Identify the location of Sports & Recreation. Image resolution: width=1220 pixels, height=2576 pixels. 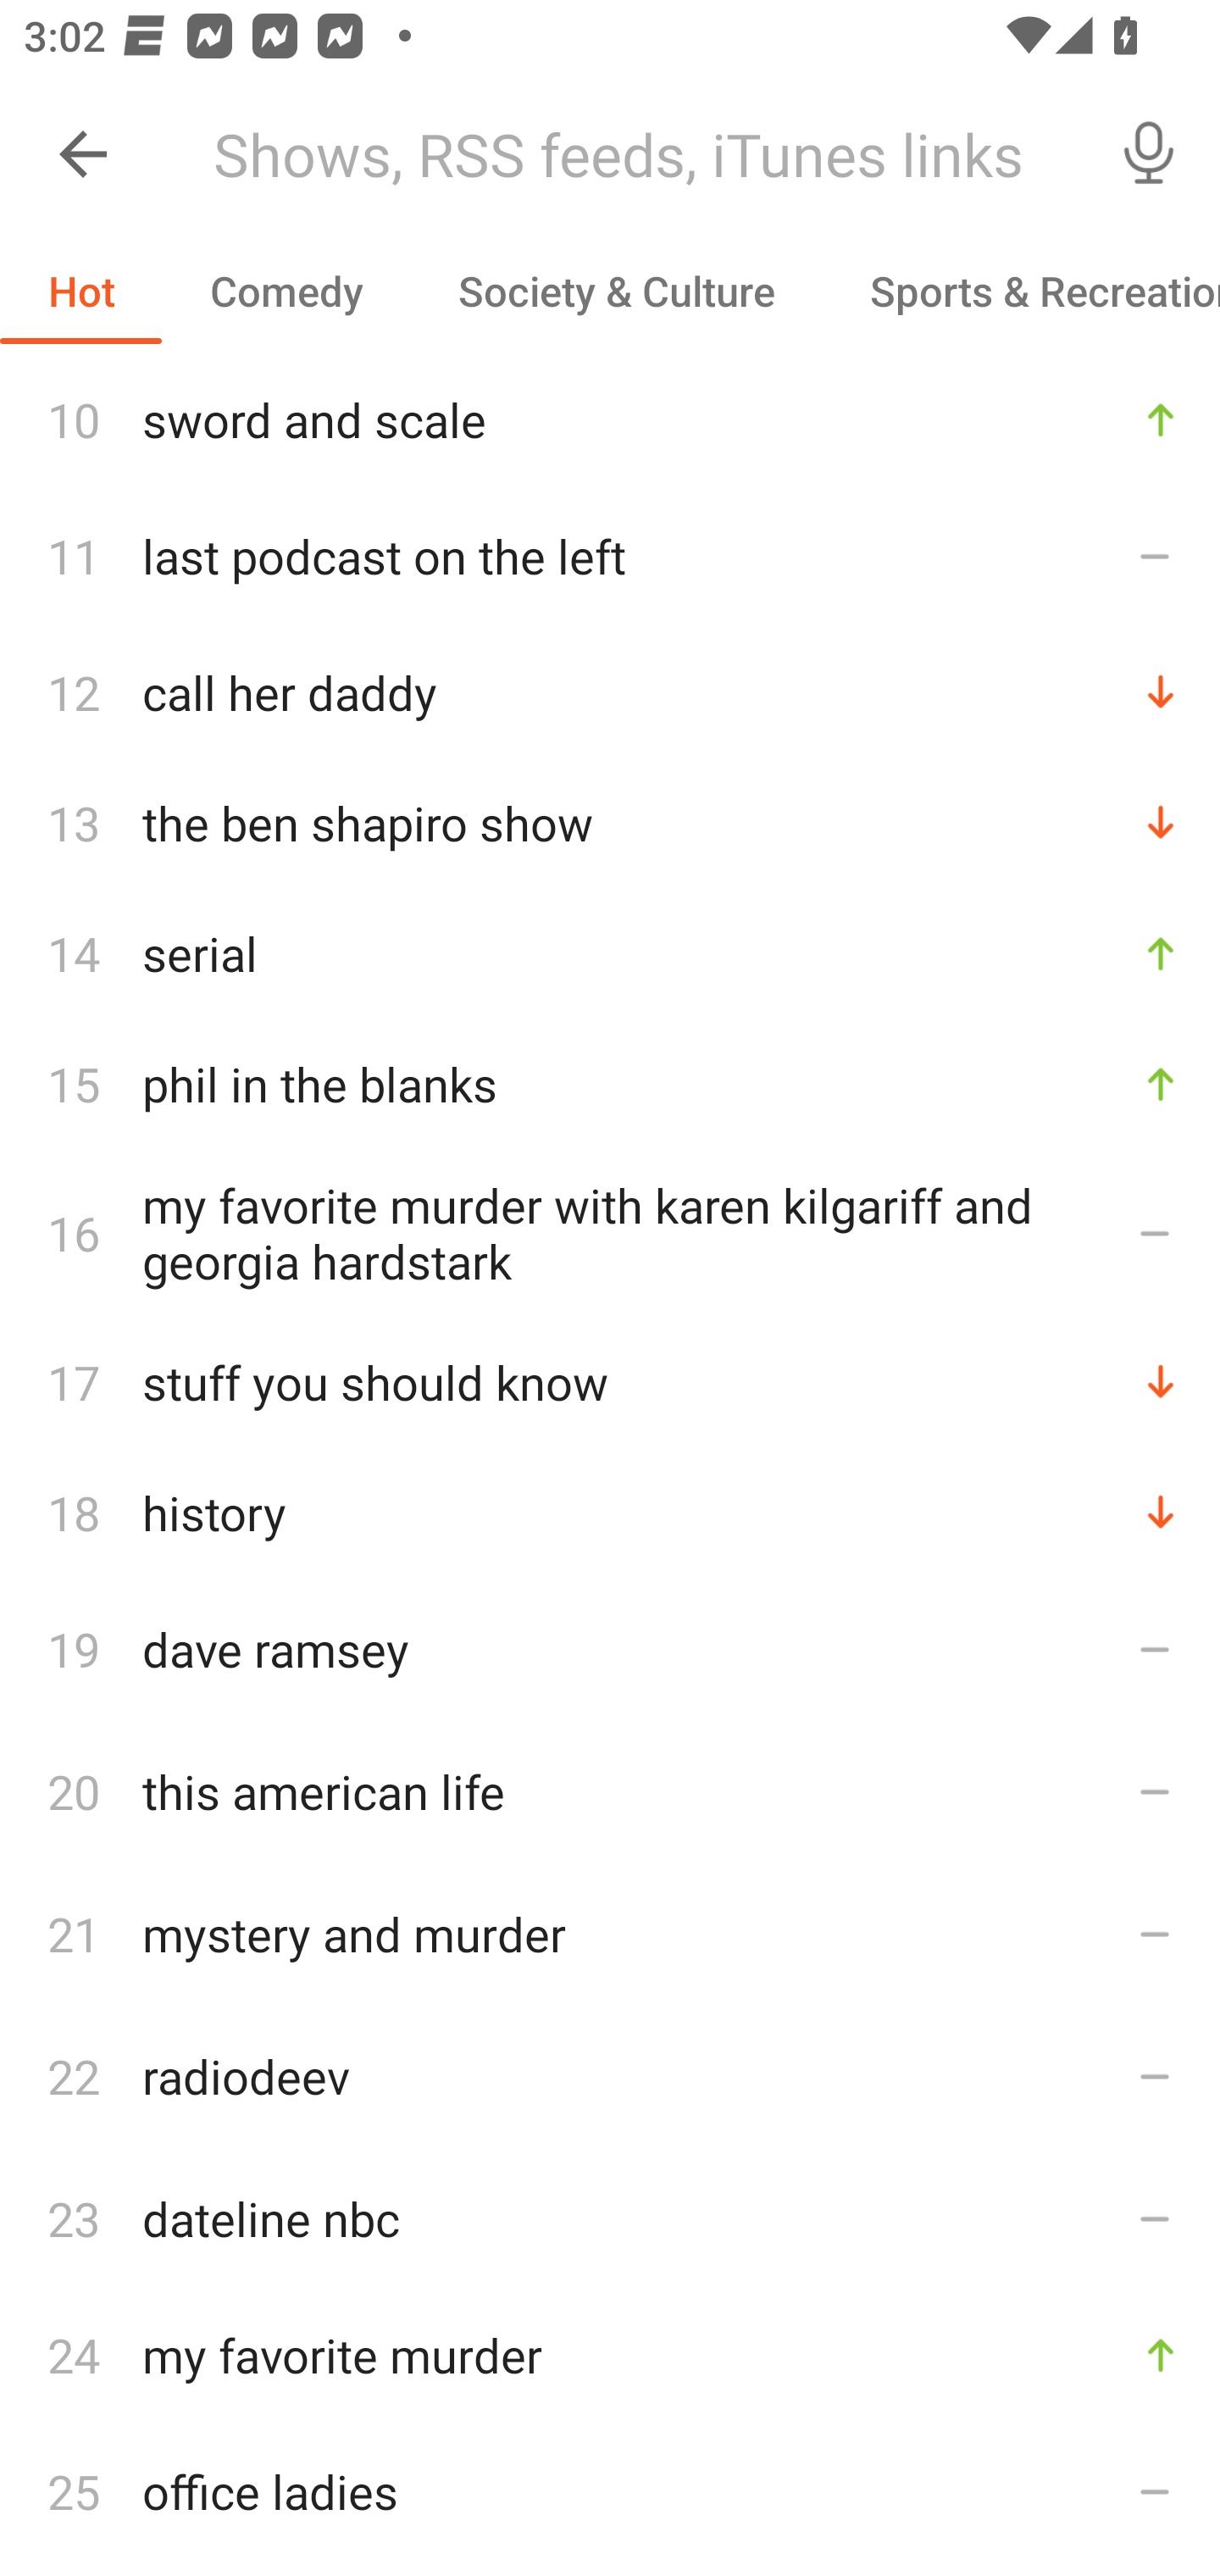
(1021, 291).